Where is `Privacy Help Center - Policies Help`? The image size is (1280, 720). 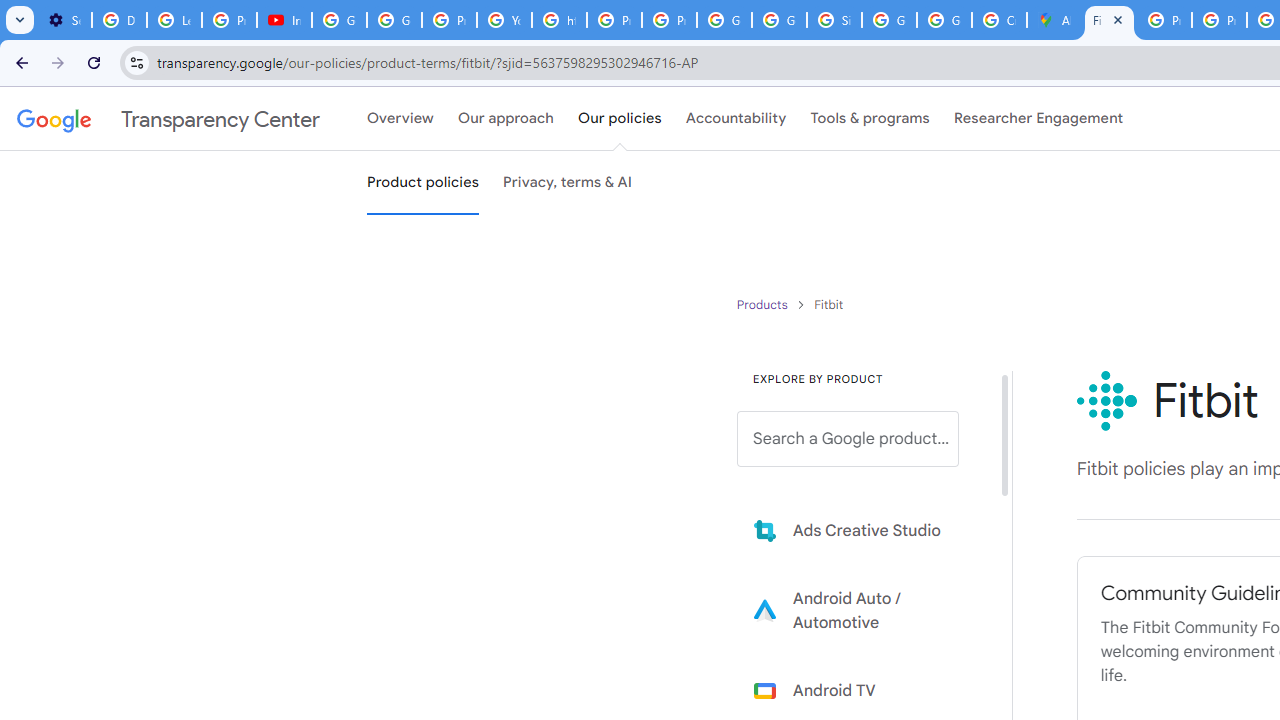
Privacy Help Center - Policies Help is located at coordinates (1164, 20).